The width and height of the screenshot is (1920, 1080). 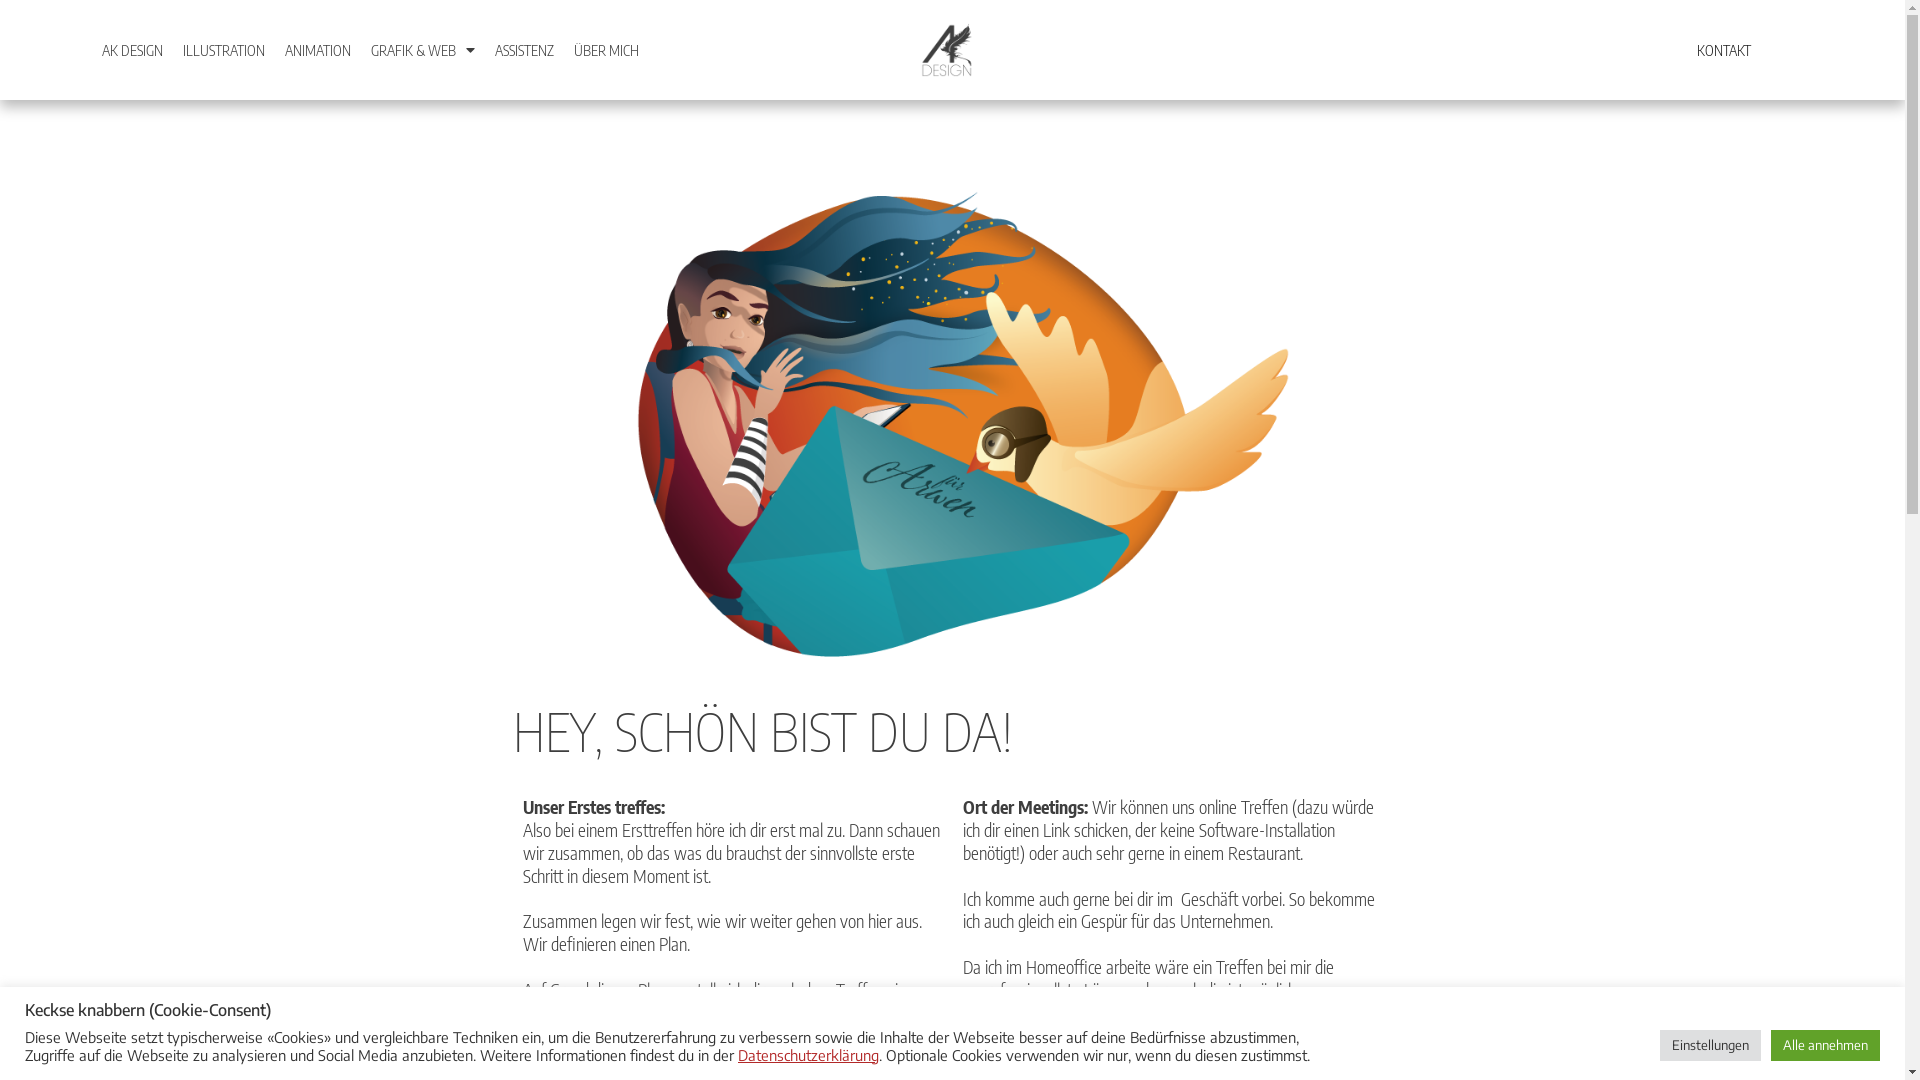 I want to click on KONTAKT, so click(x=1724, y=50).